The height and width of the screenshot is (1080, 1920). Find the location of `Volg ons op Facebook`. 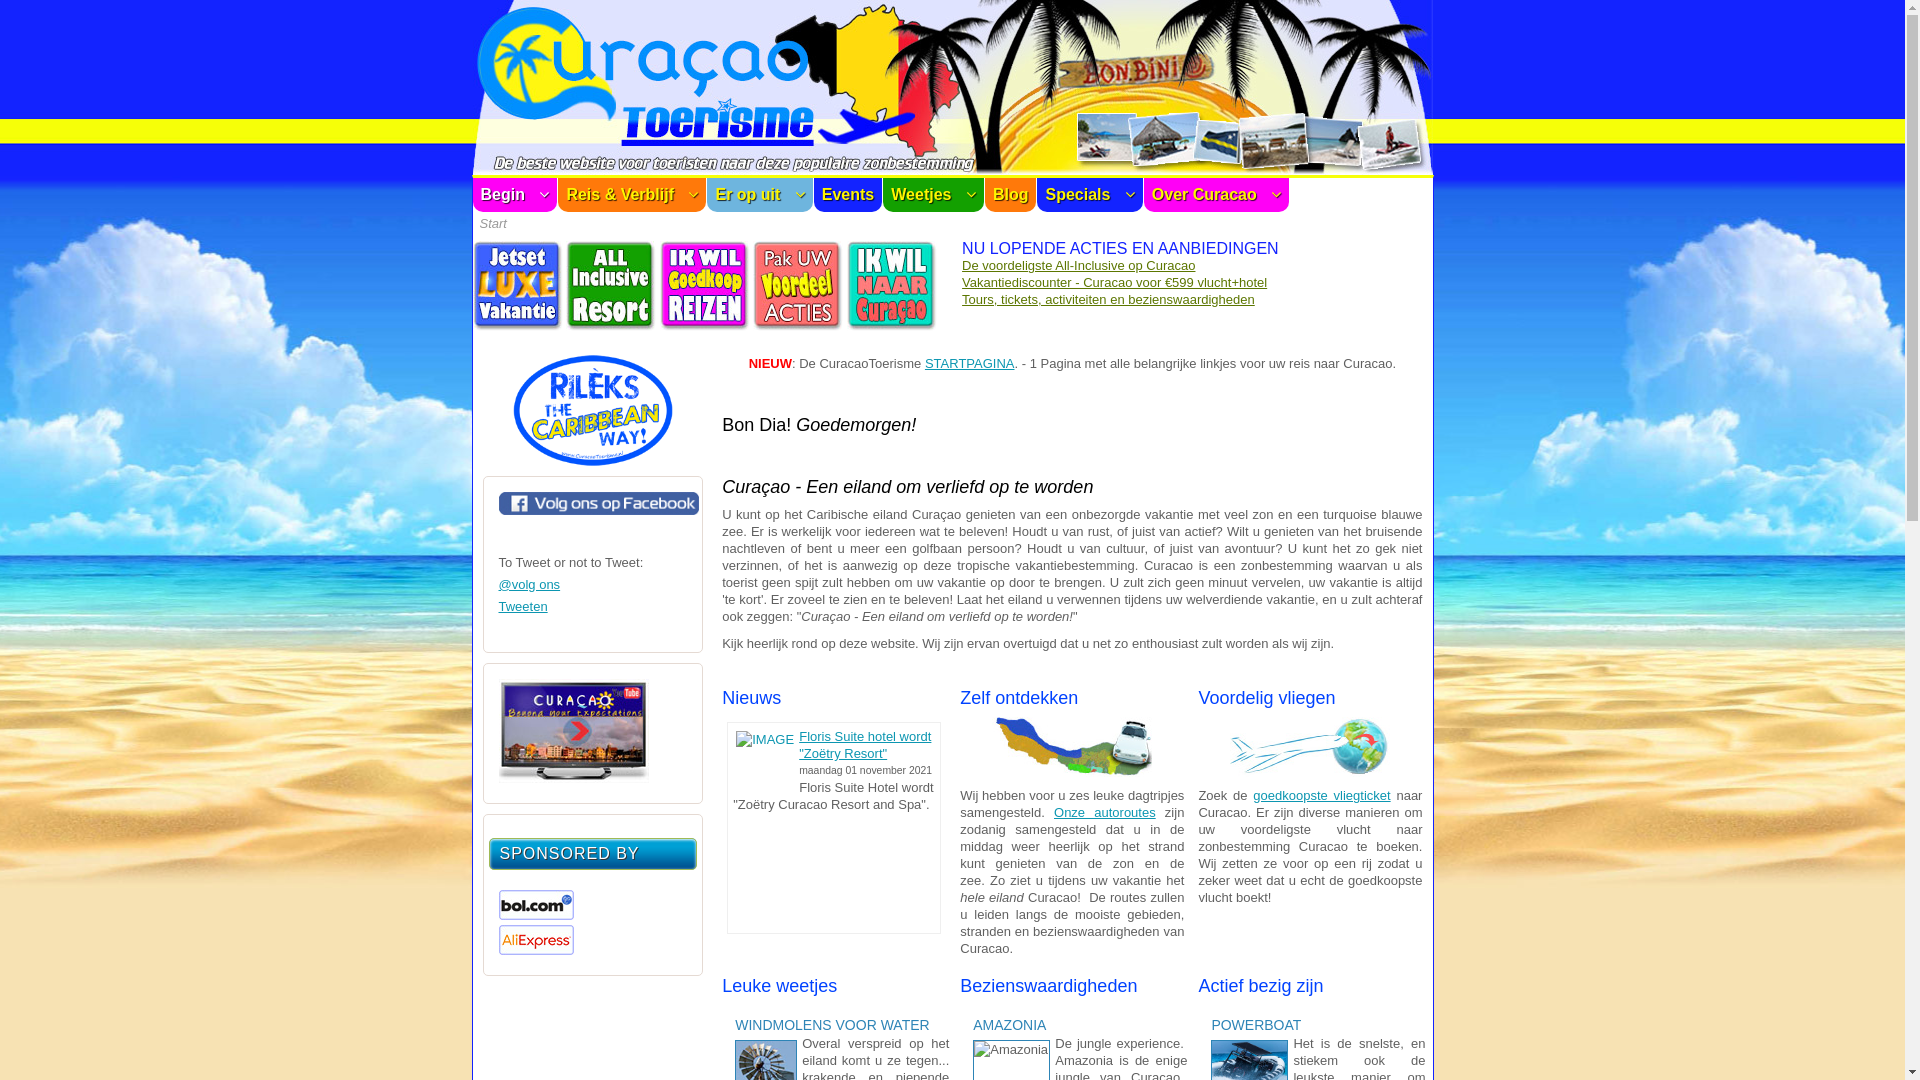

Volg ons op Facebook is located at coordinates (598, 510).